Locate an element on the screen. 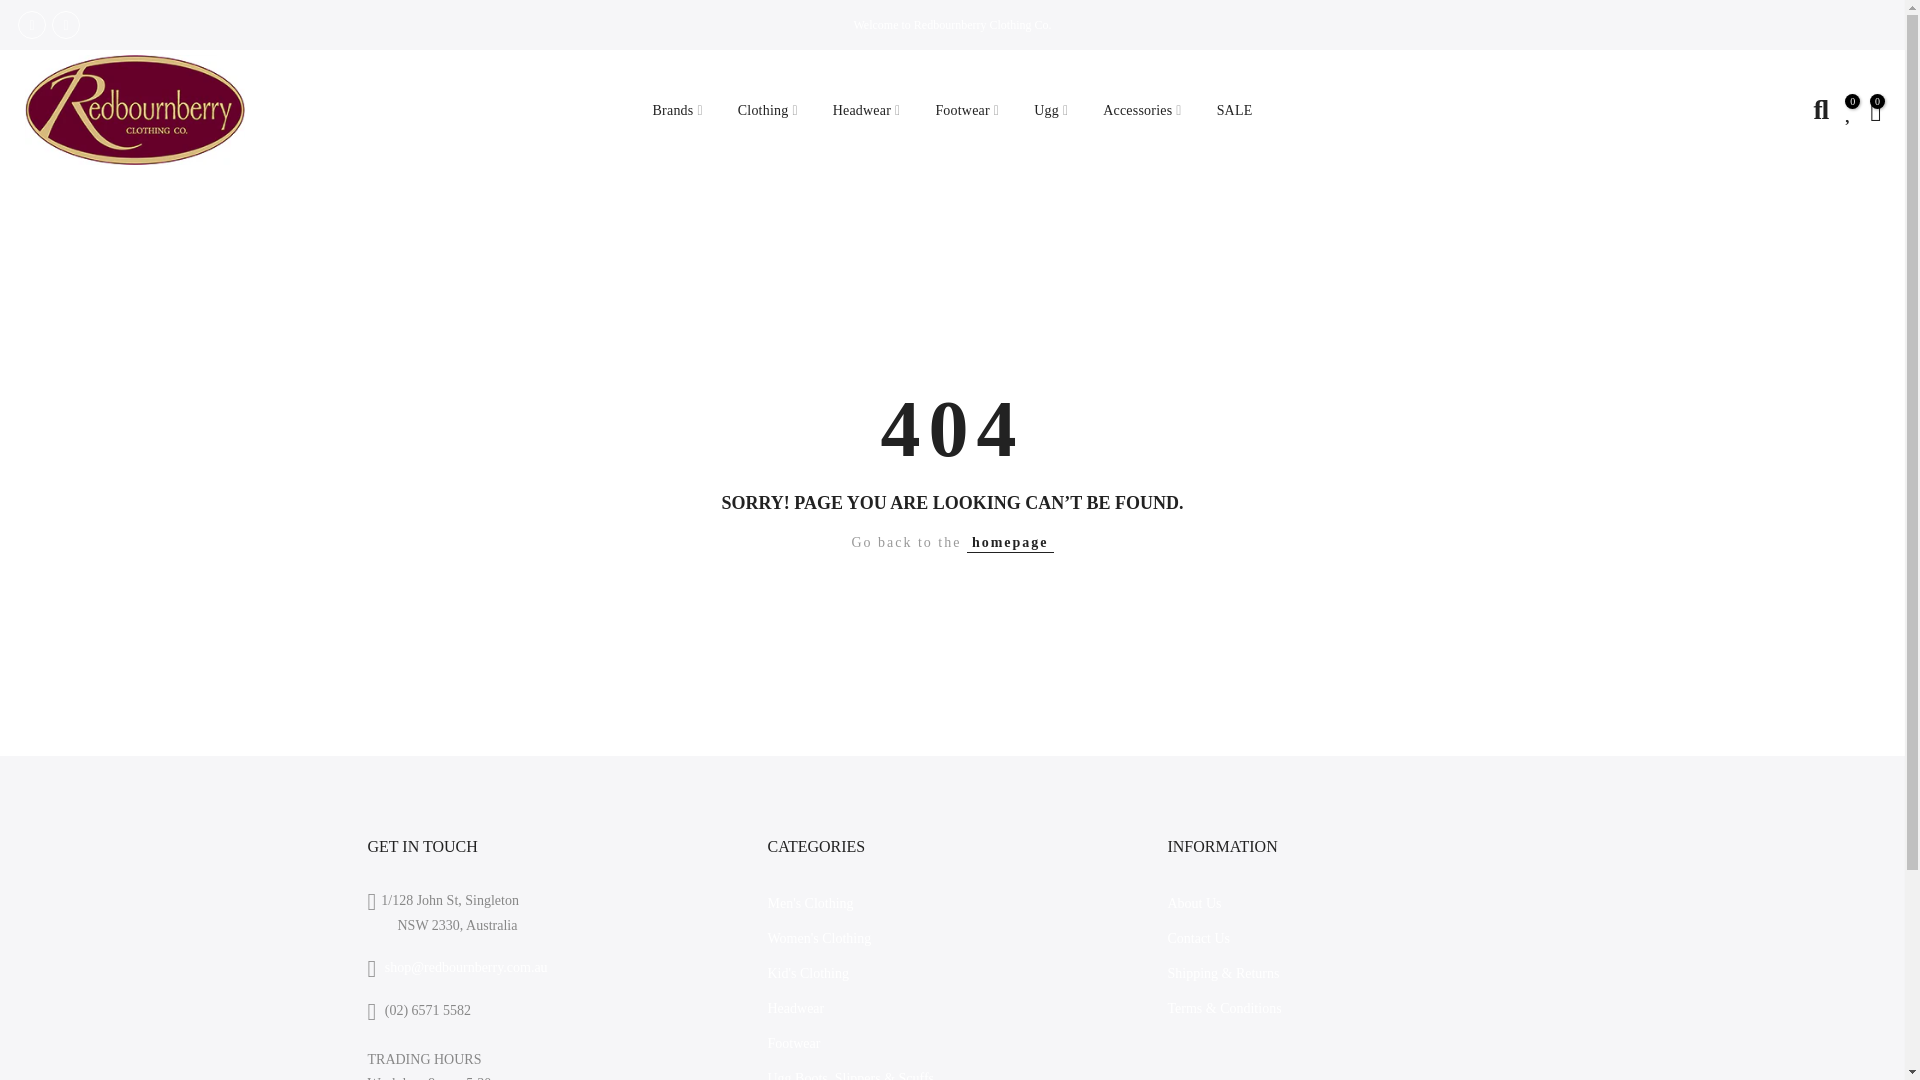  Accessories is located at coordinates (1142, 110).